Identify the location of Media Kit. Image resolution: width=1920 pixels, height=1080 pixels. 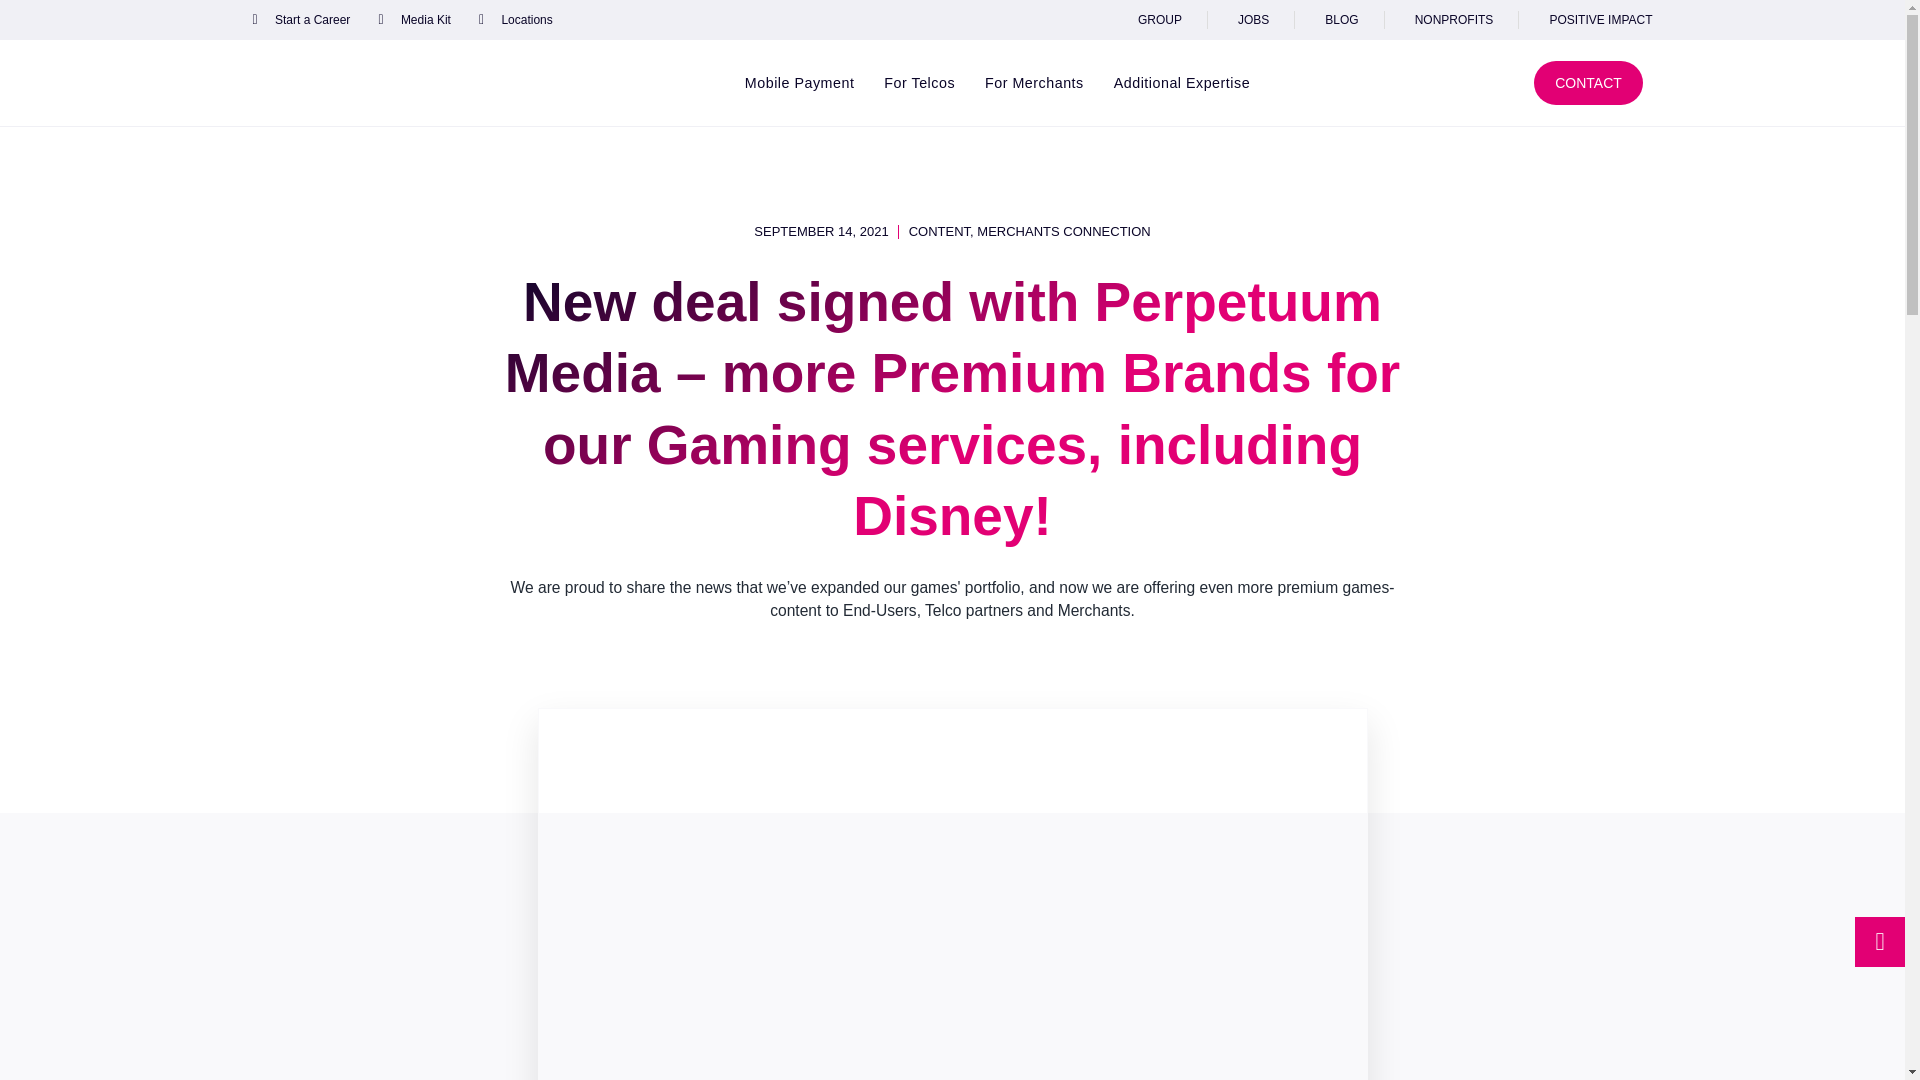
(414, 20).